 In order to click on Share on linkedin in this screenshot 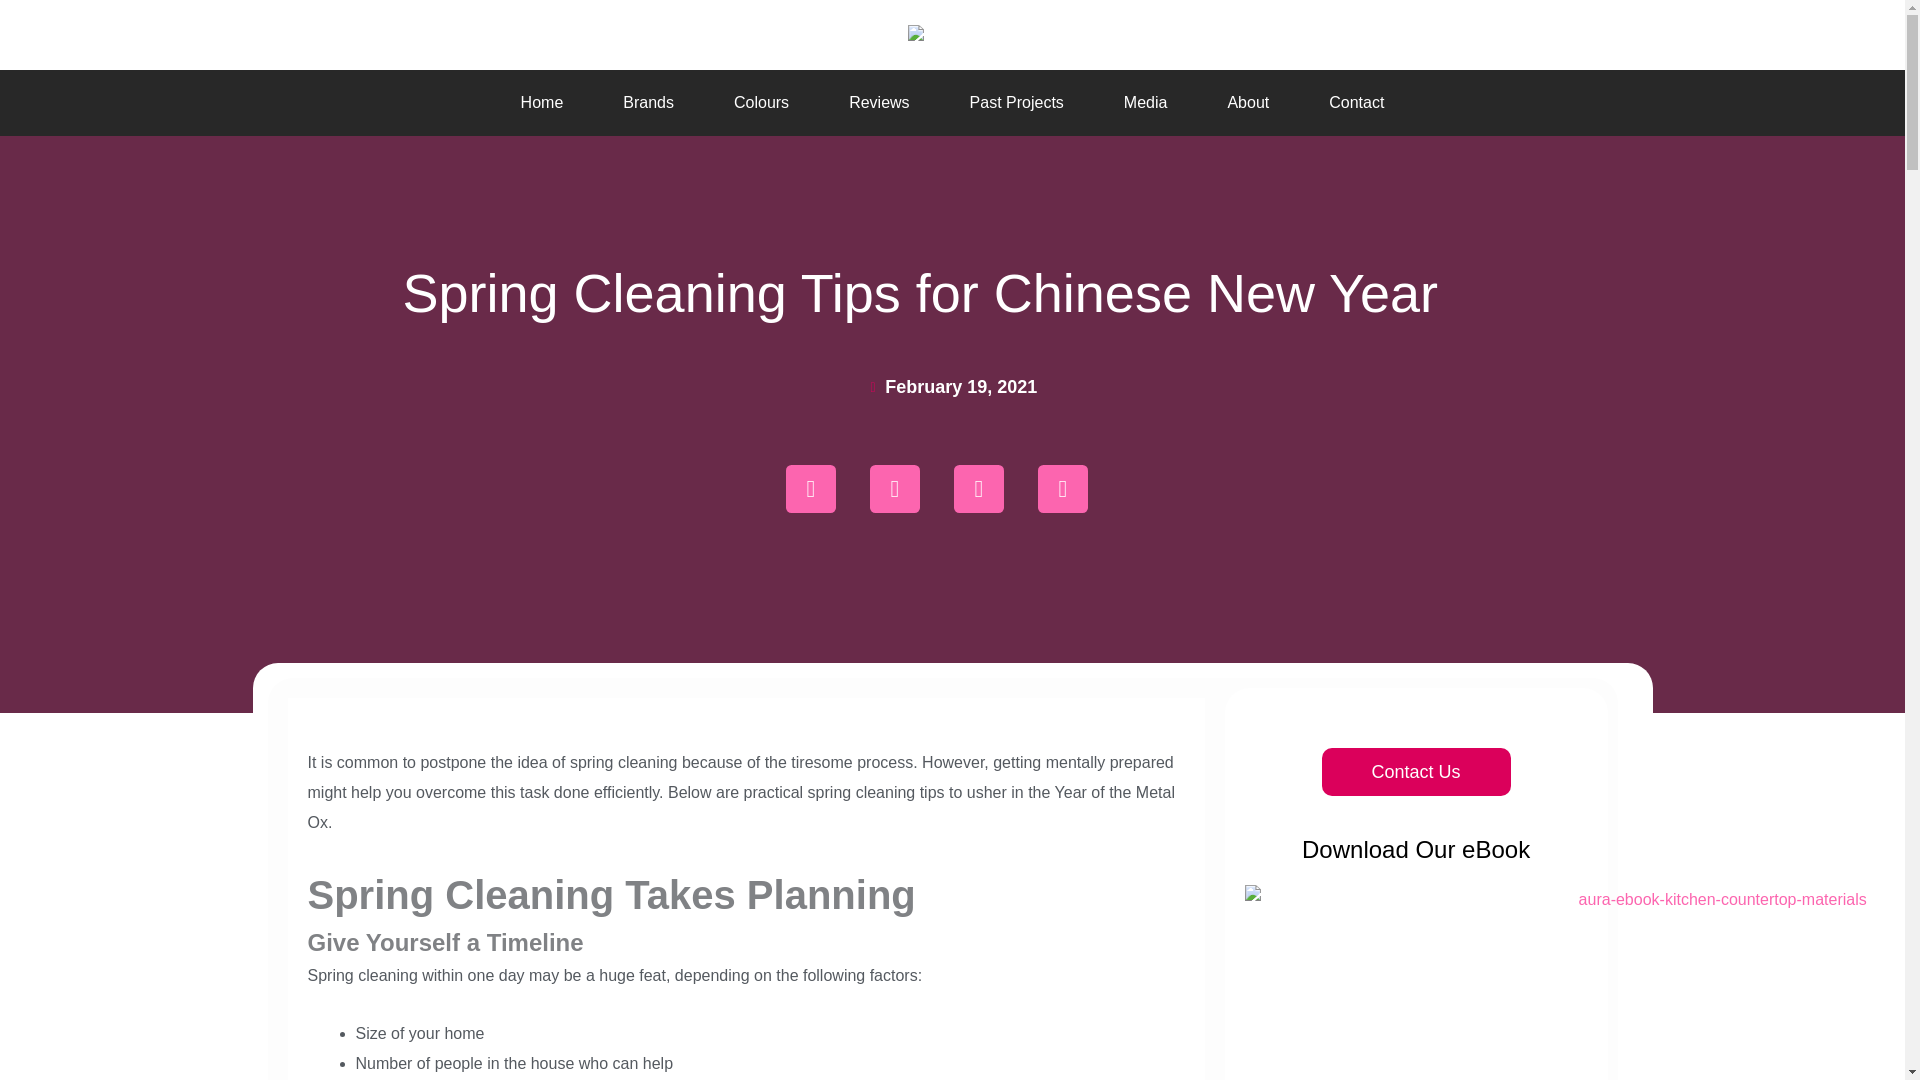, I will do `click(1062, 489)`.